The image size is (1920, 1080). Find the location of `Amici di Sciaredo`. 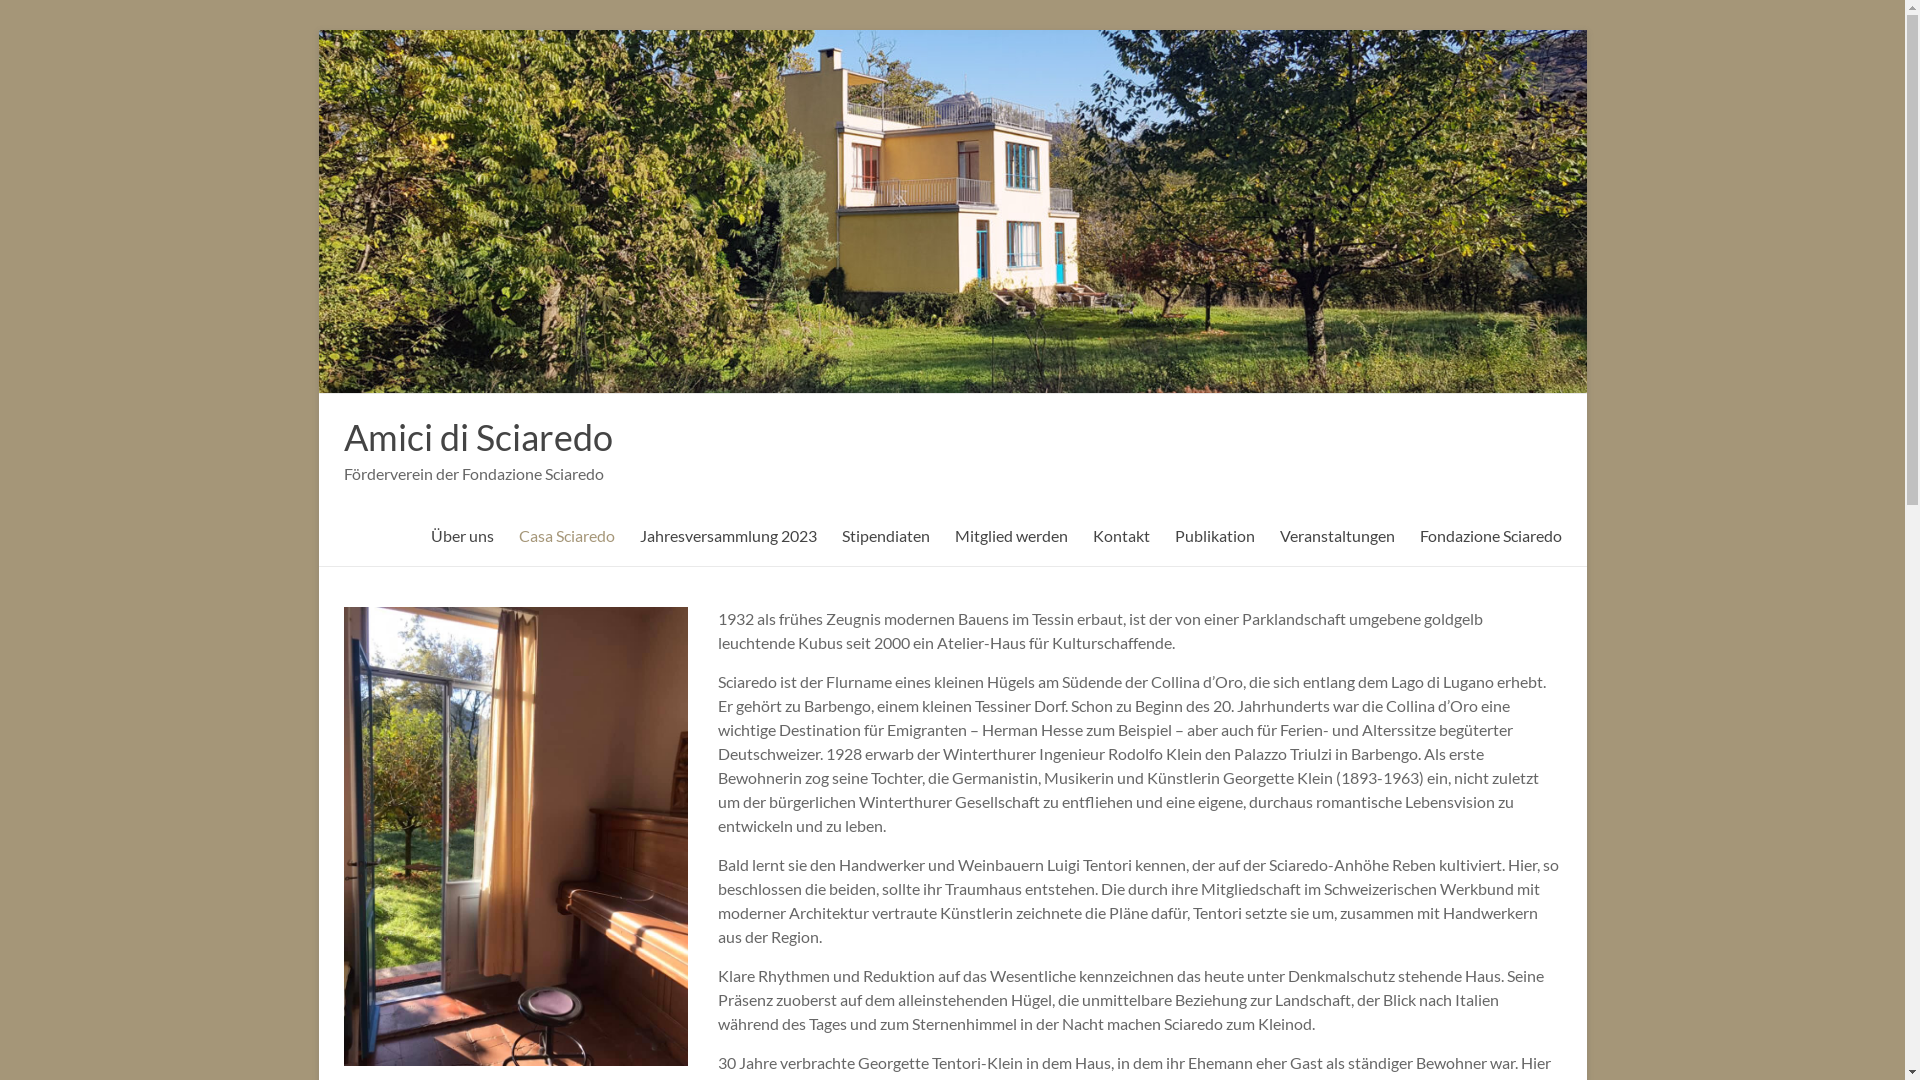

Amici di Sciaredo is located at coordinates (478, 437).